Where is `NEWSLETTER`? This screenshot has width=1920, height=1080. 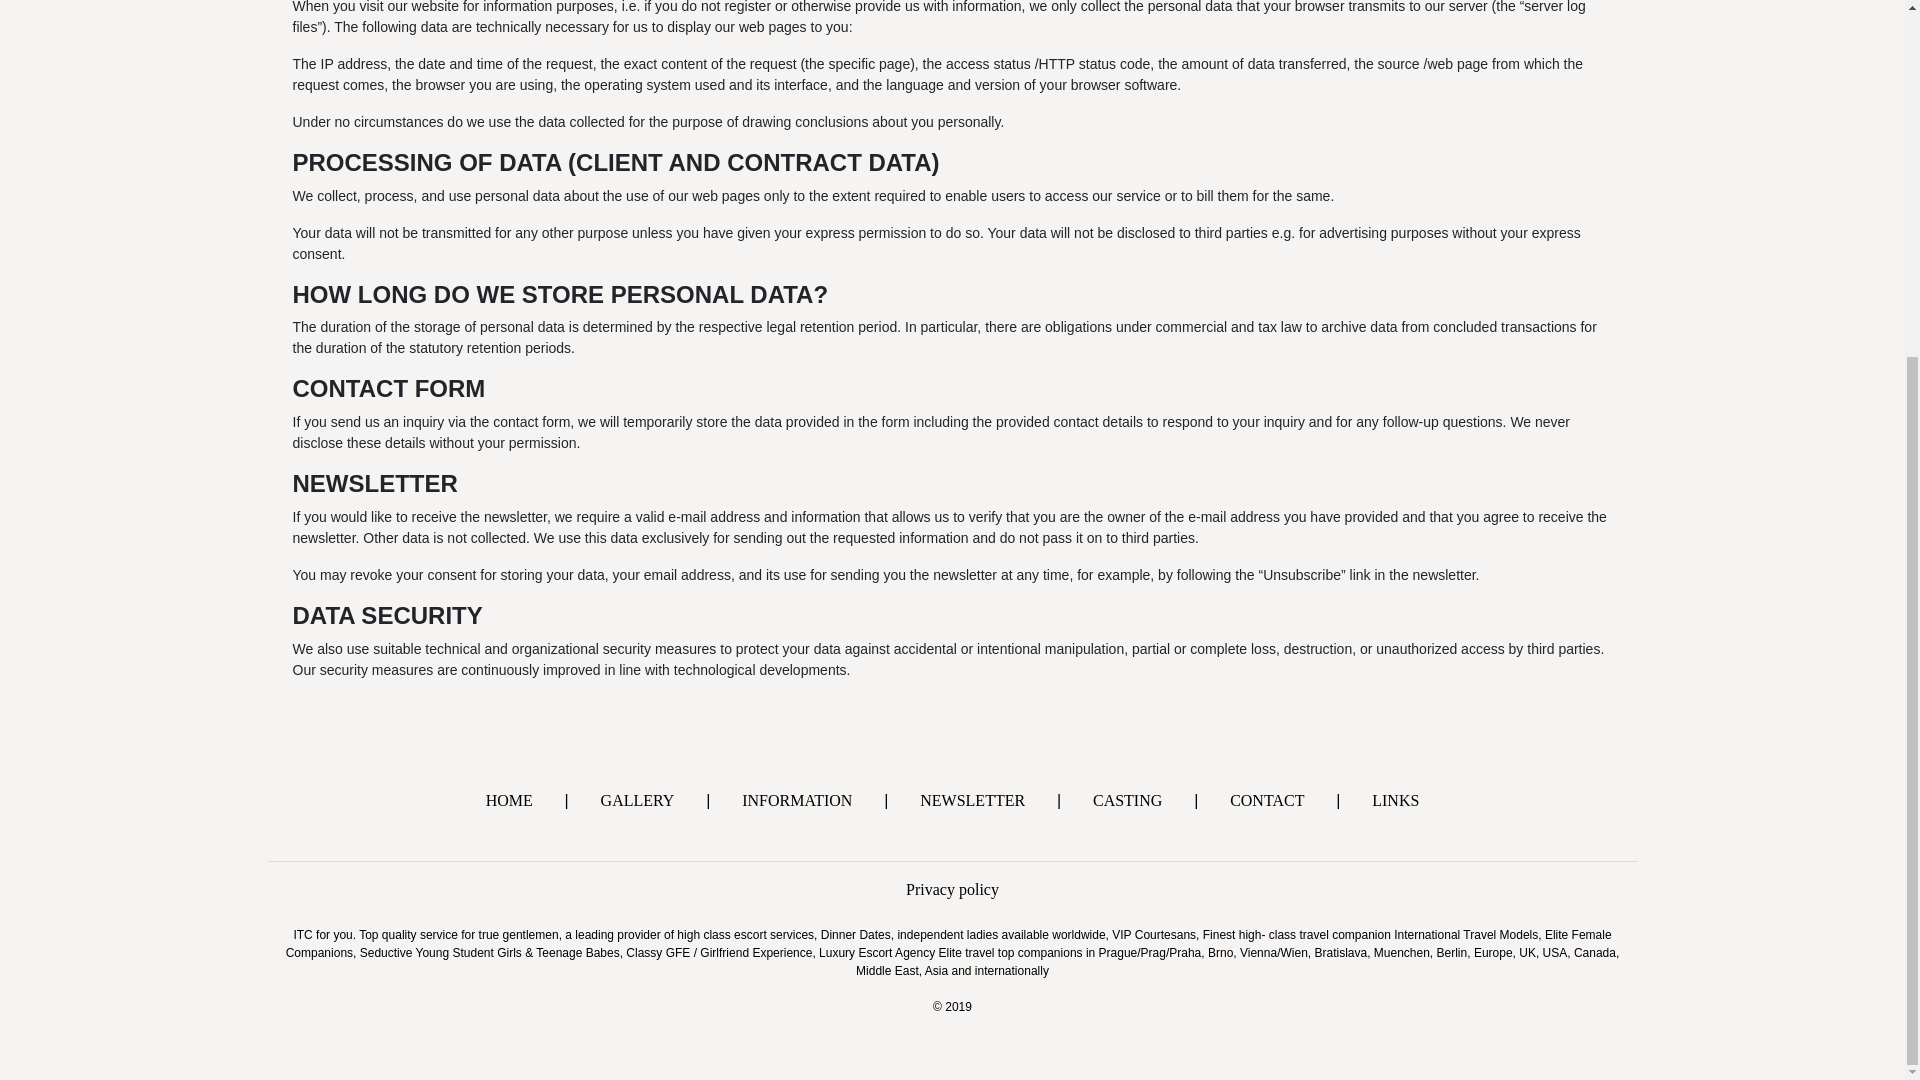 NEWSLETTER is located at coordinates (972, 800).